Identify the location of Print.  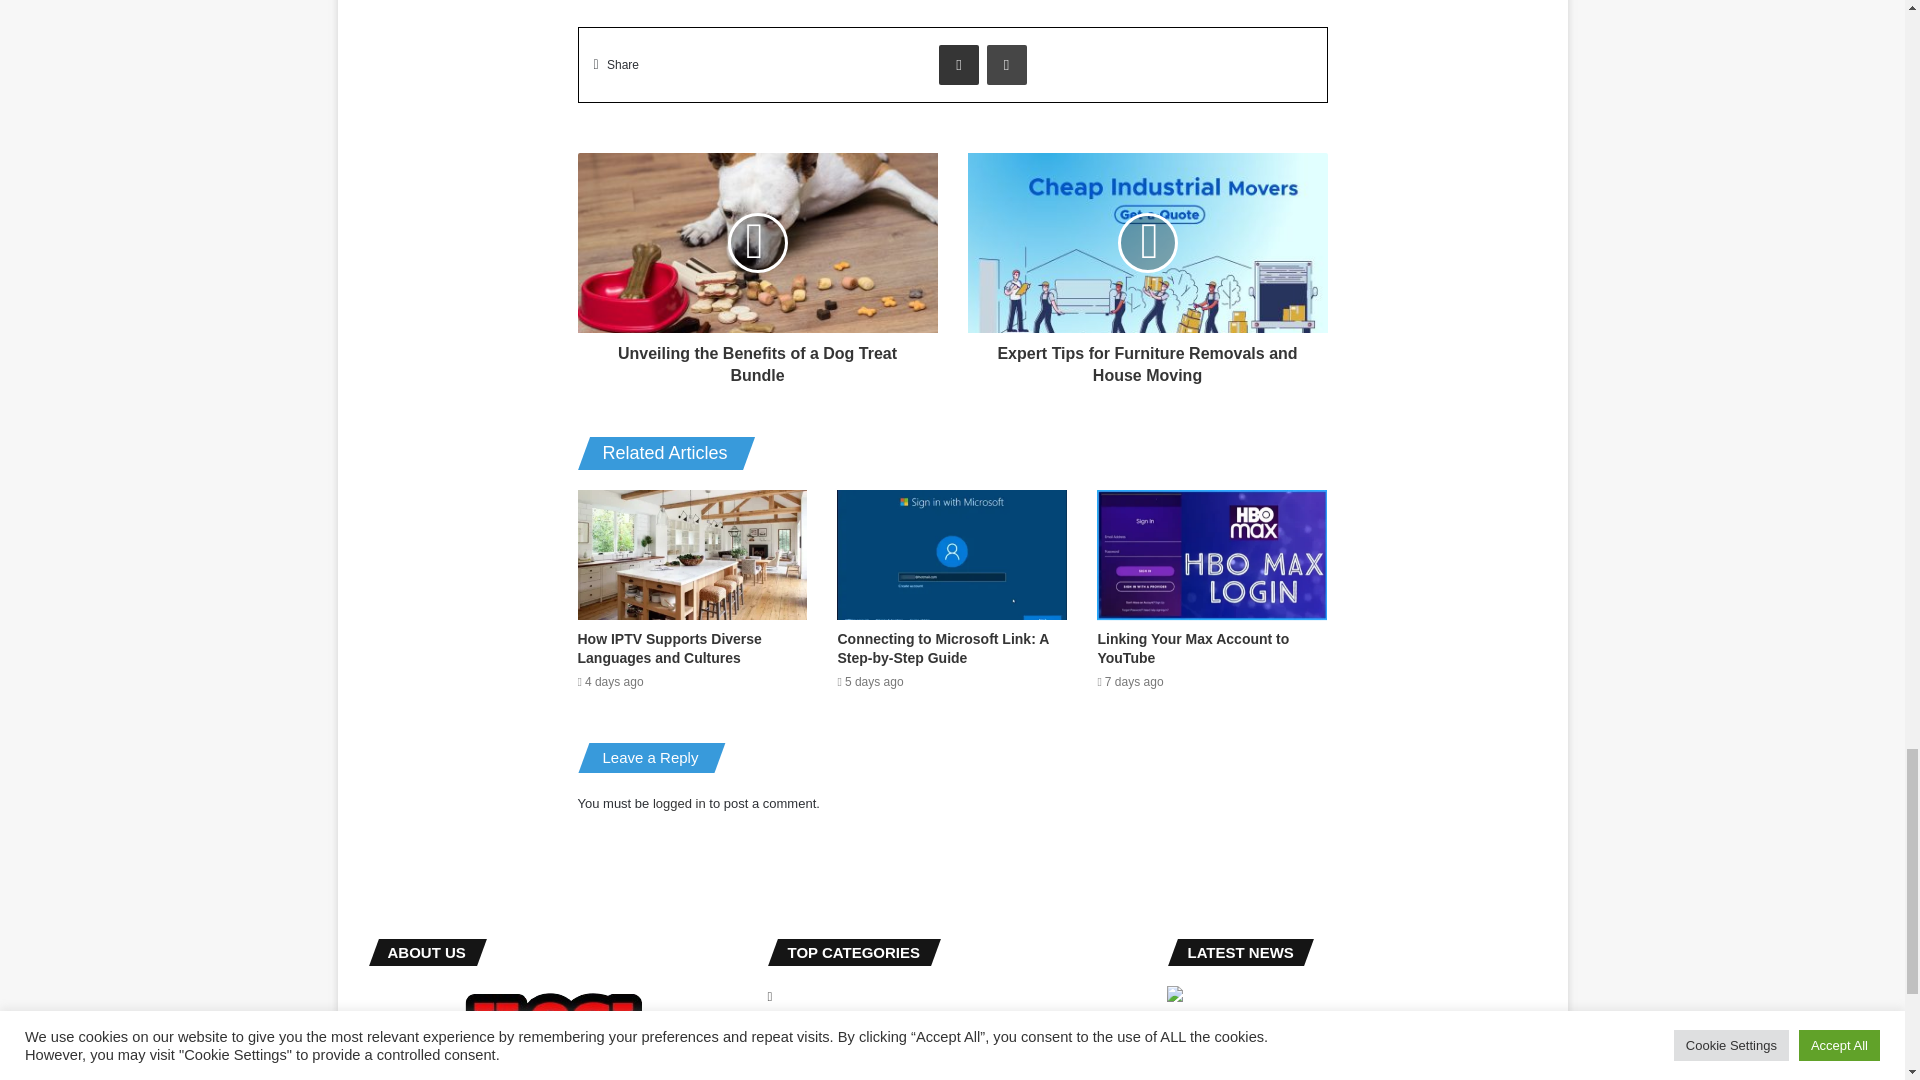
(1006, 65).